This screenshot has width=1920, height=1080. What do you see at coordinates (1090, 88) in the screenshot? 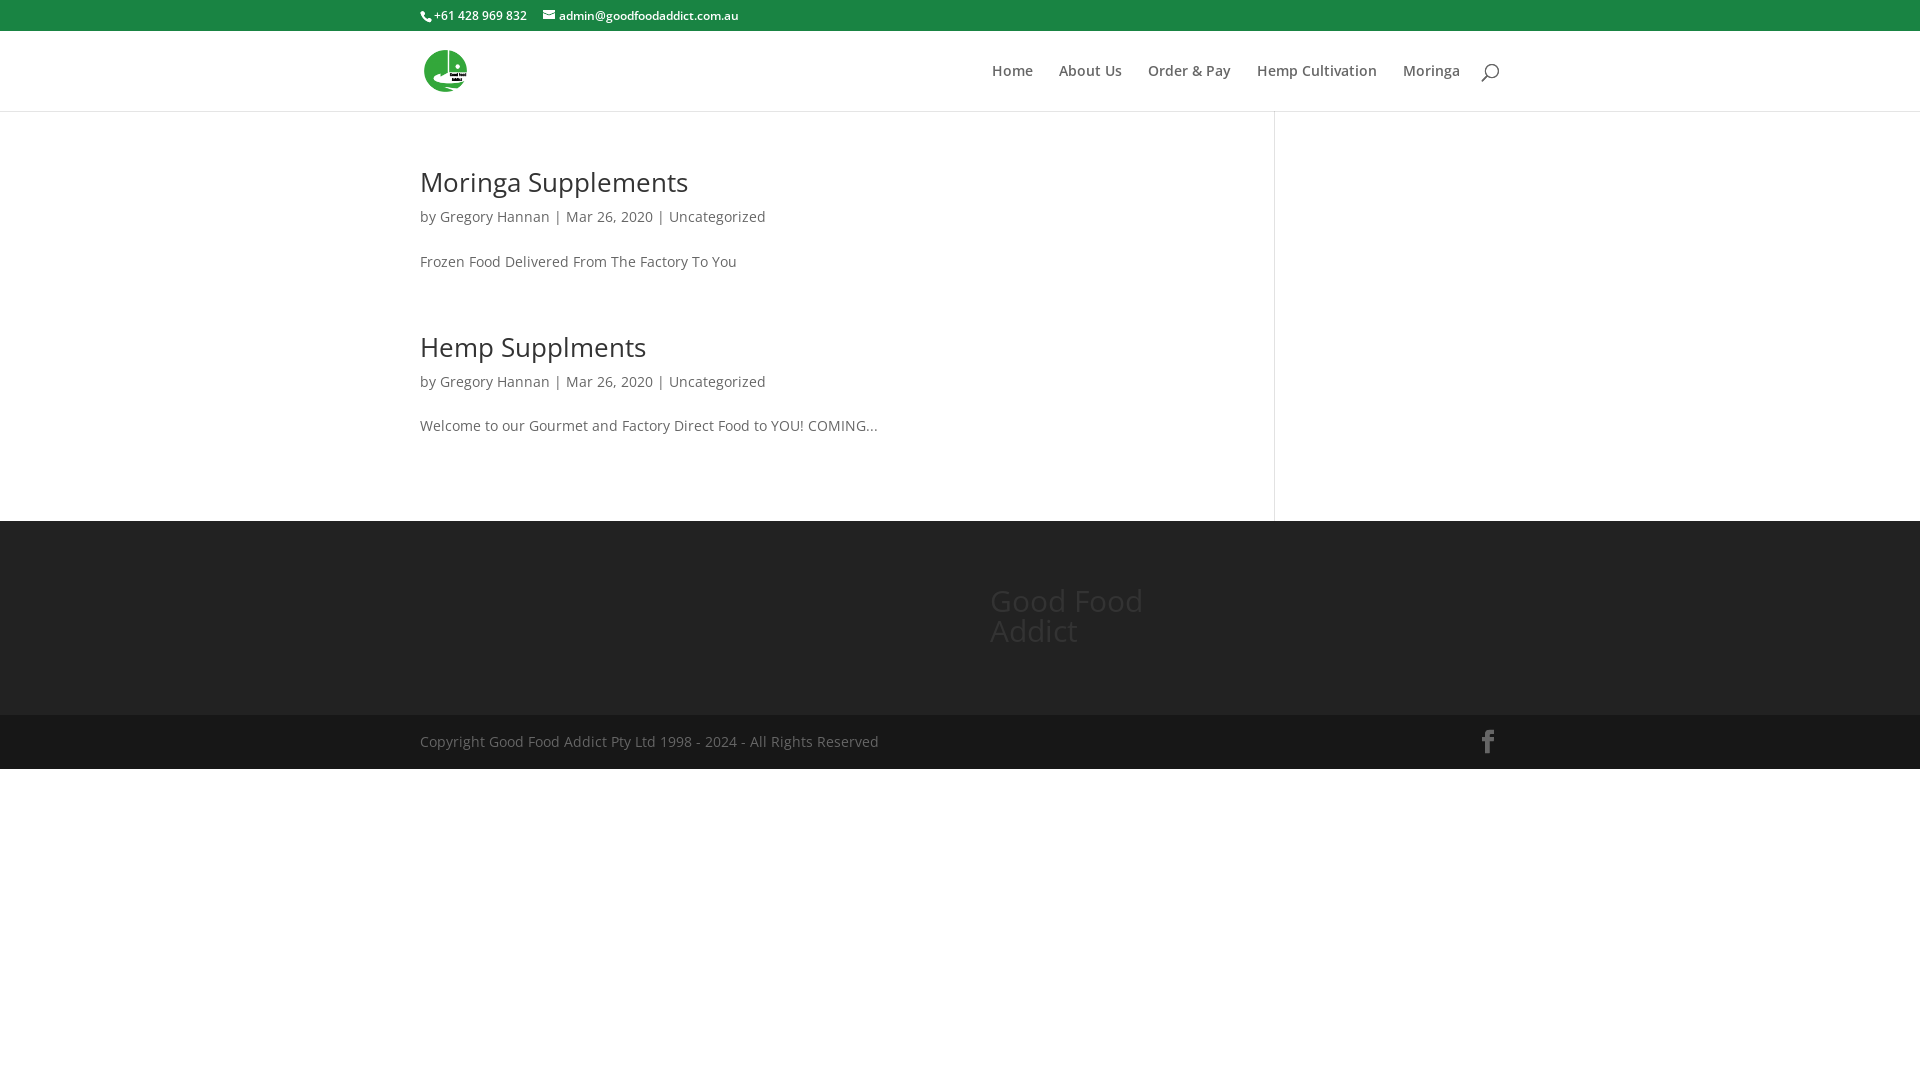
I see `About Us` at bounding box center [1090, 88].